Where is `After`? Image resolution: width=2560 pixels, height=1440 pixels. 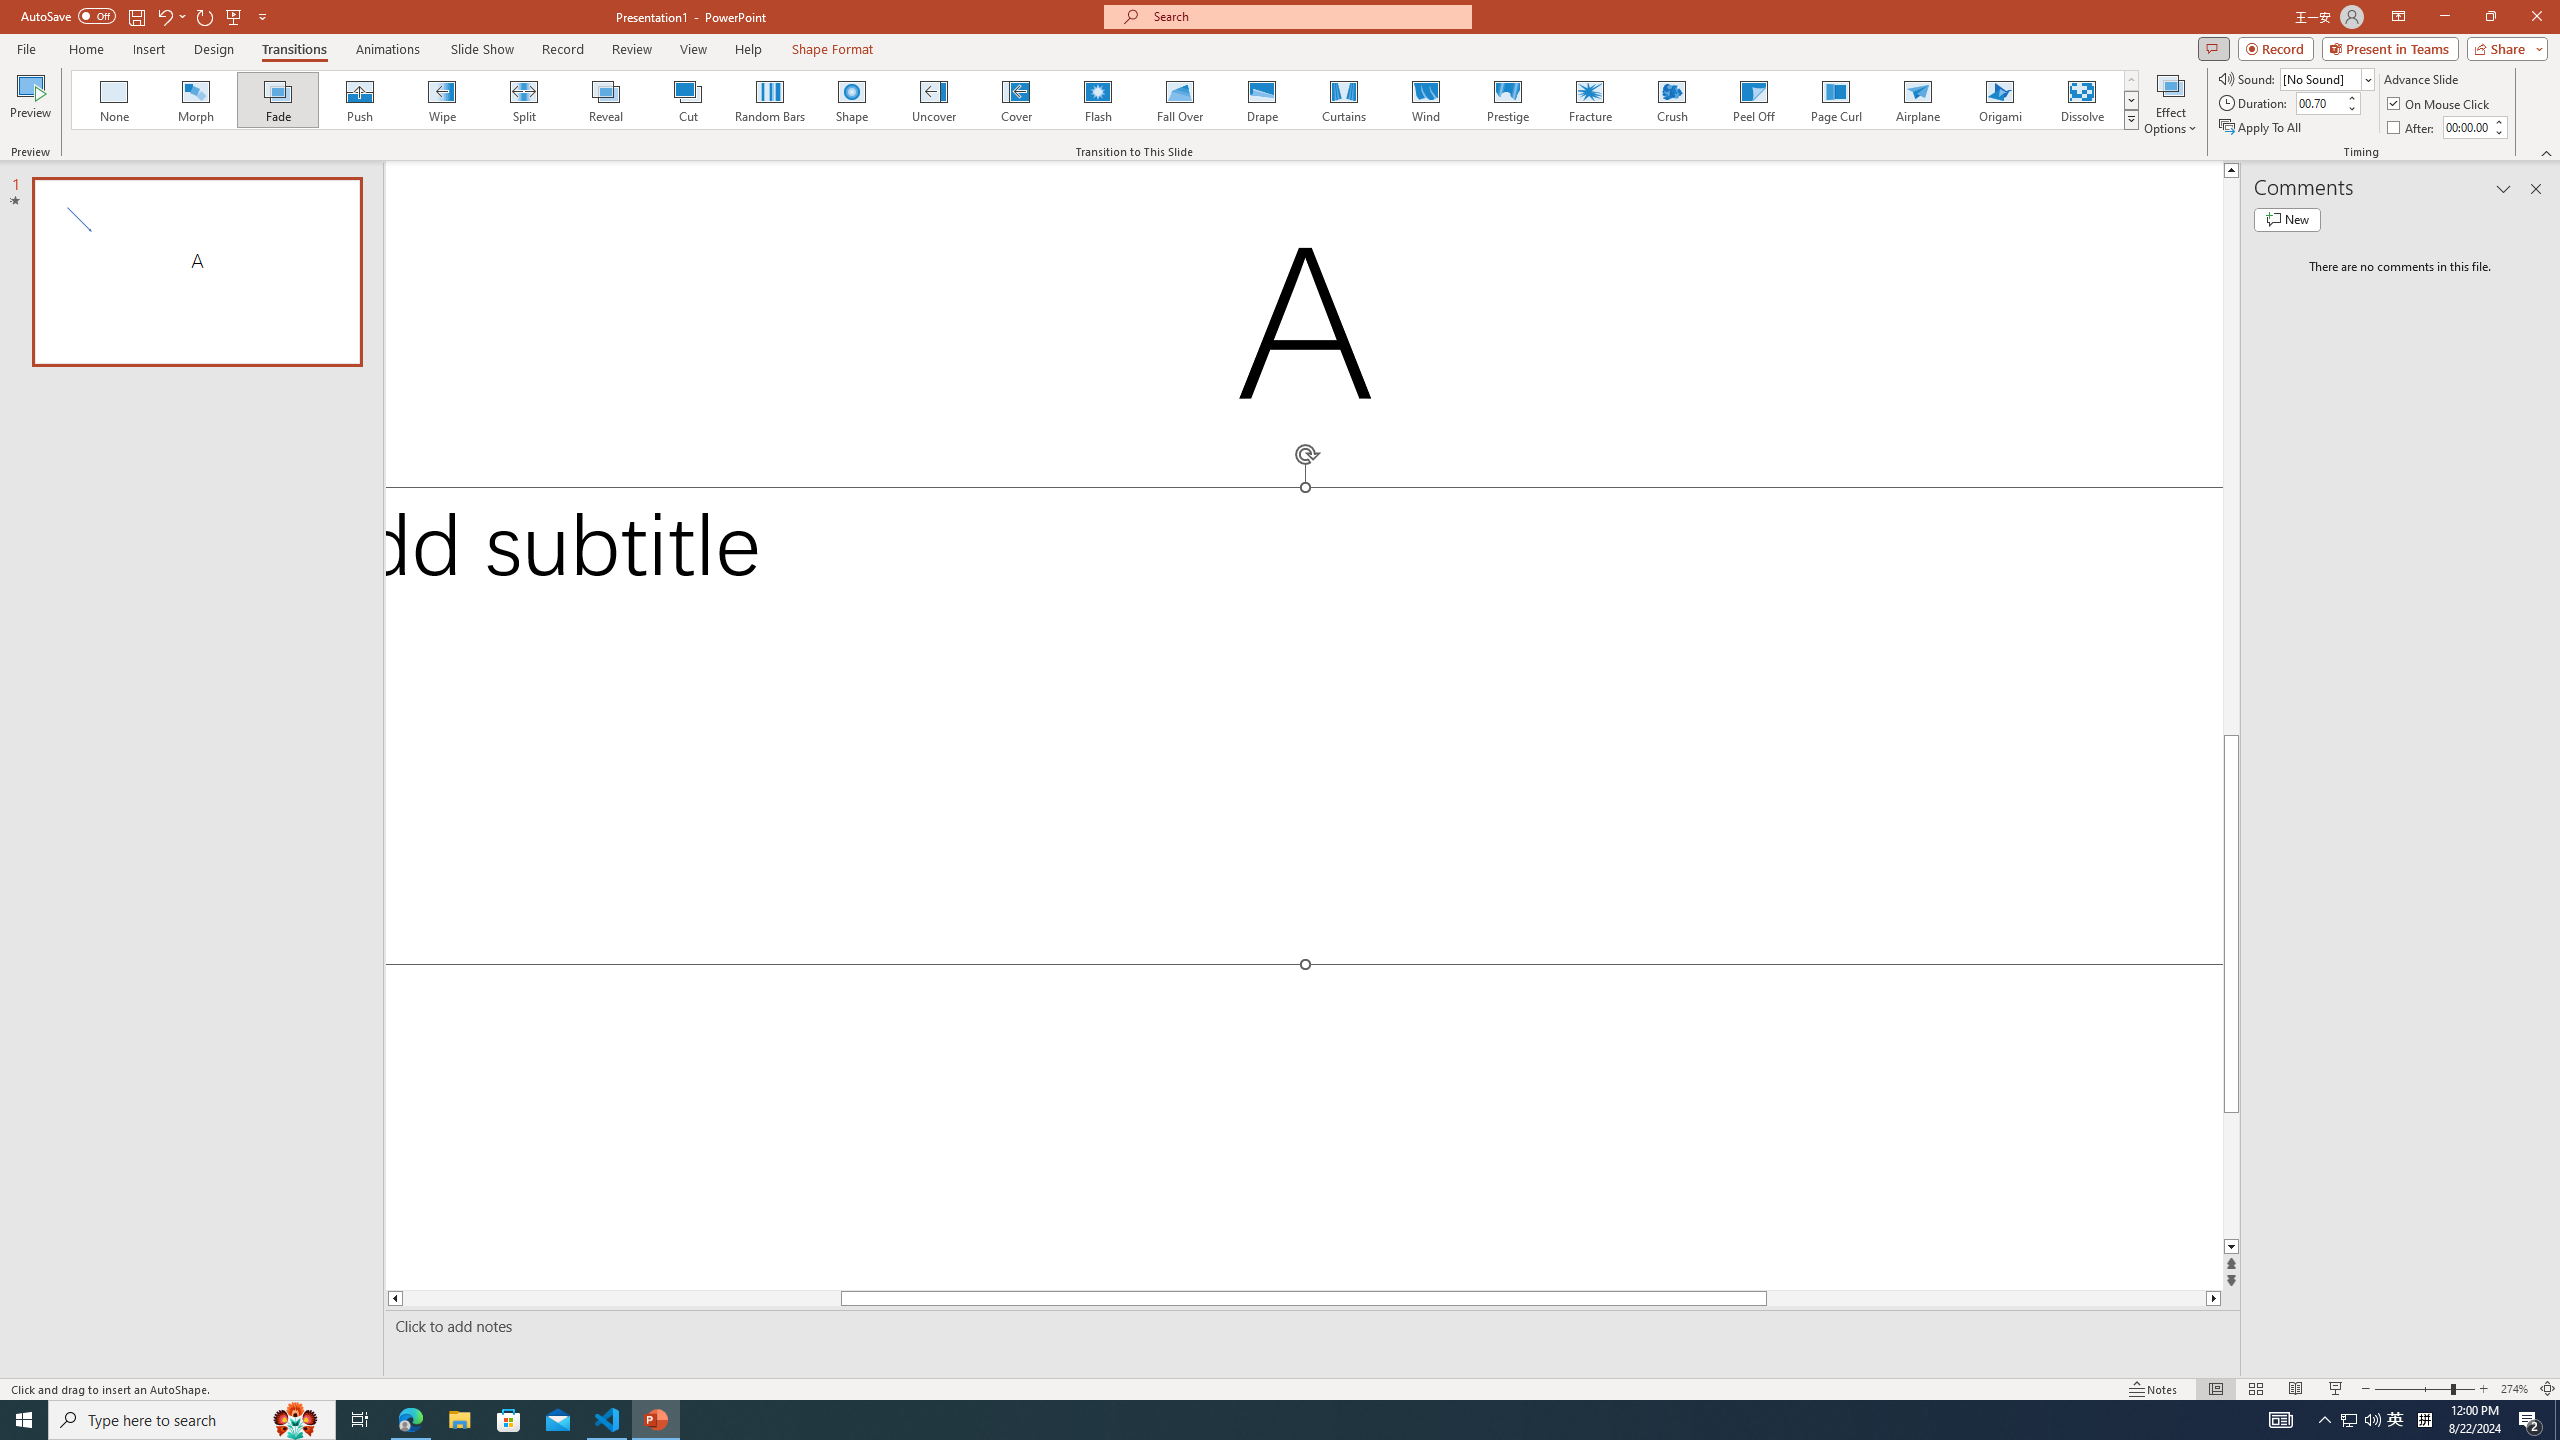
After is located at coordinates (2467, 127).